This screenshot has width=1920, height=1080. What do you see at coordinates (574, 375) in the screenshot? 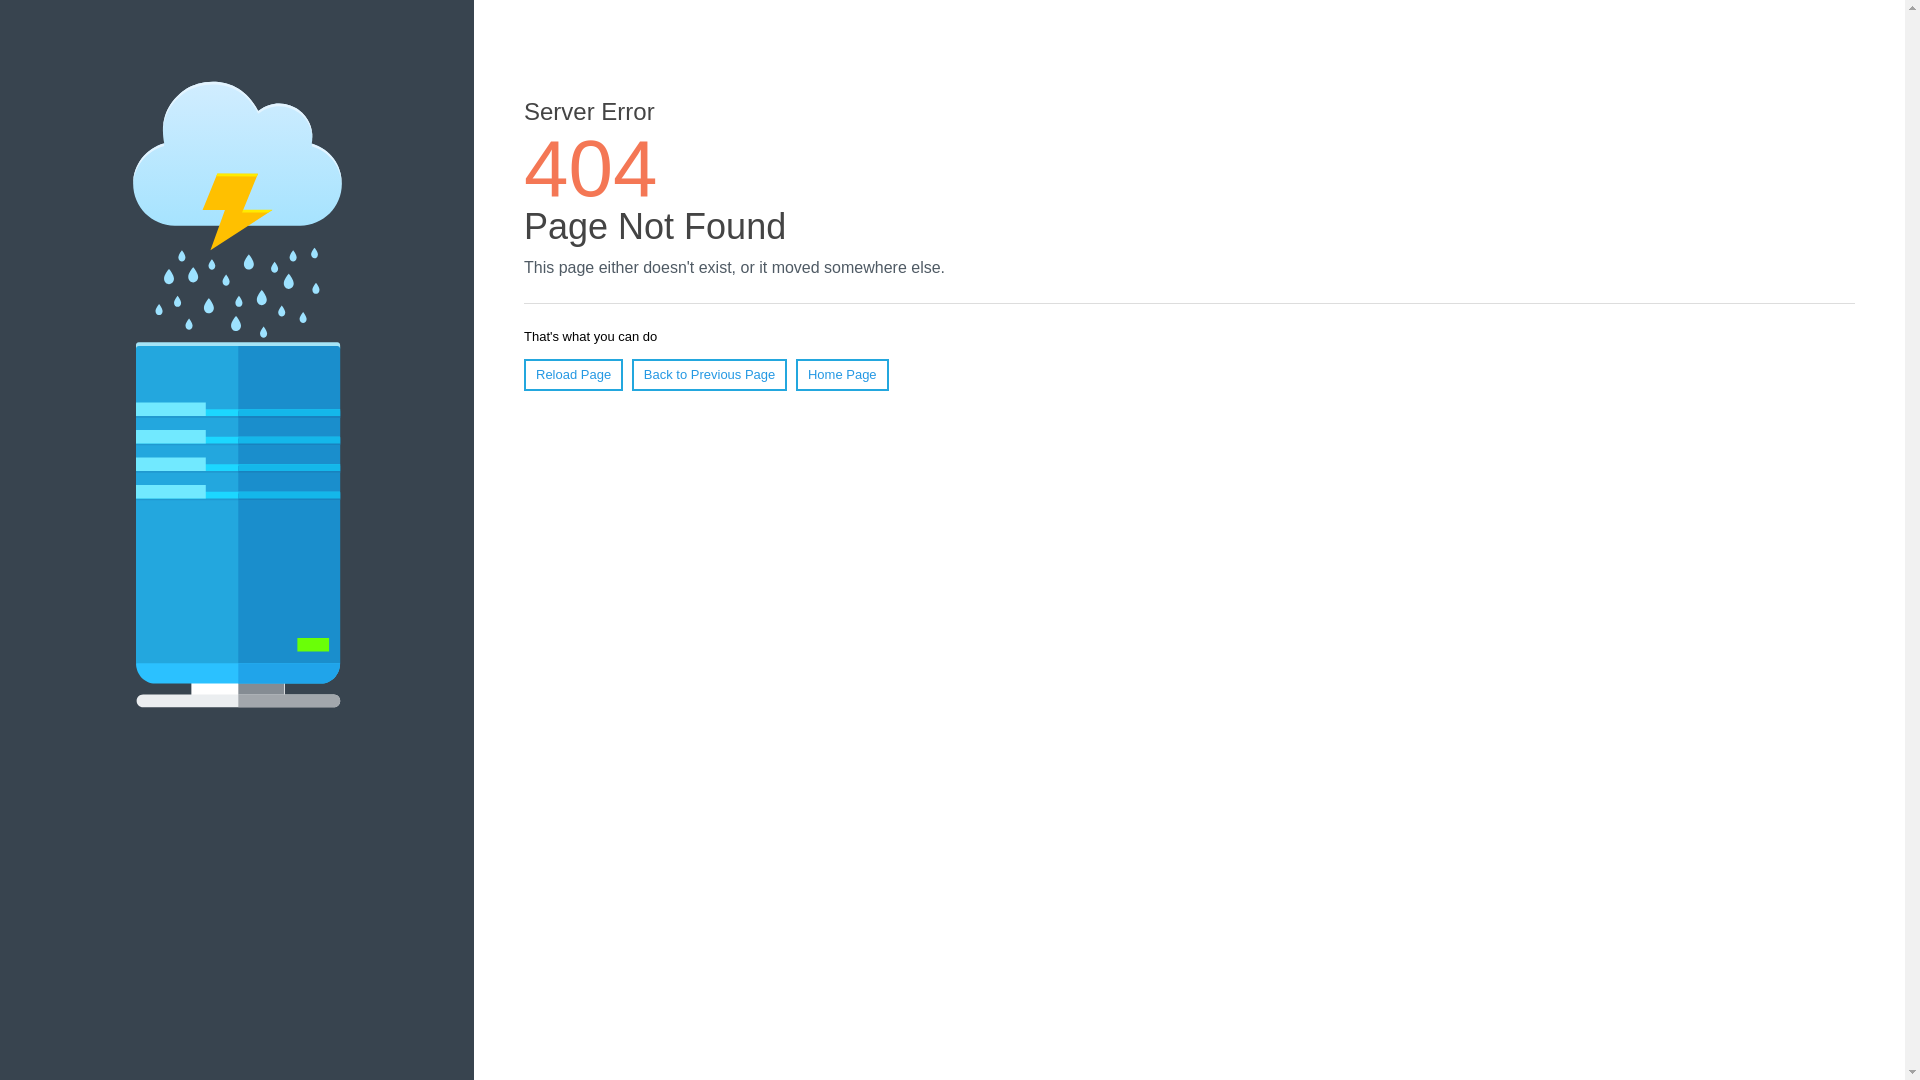
I see `Reload Page` at bounding box center [574, 375].